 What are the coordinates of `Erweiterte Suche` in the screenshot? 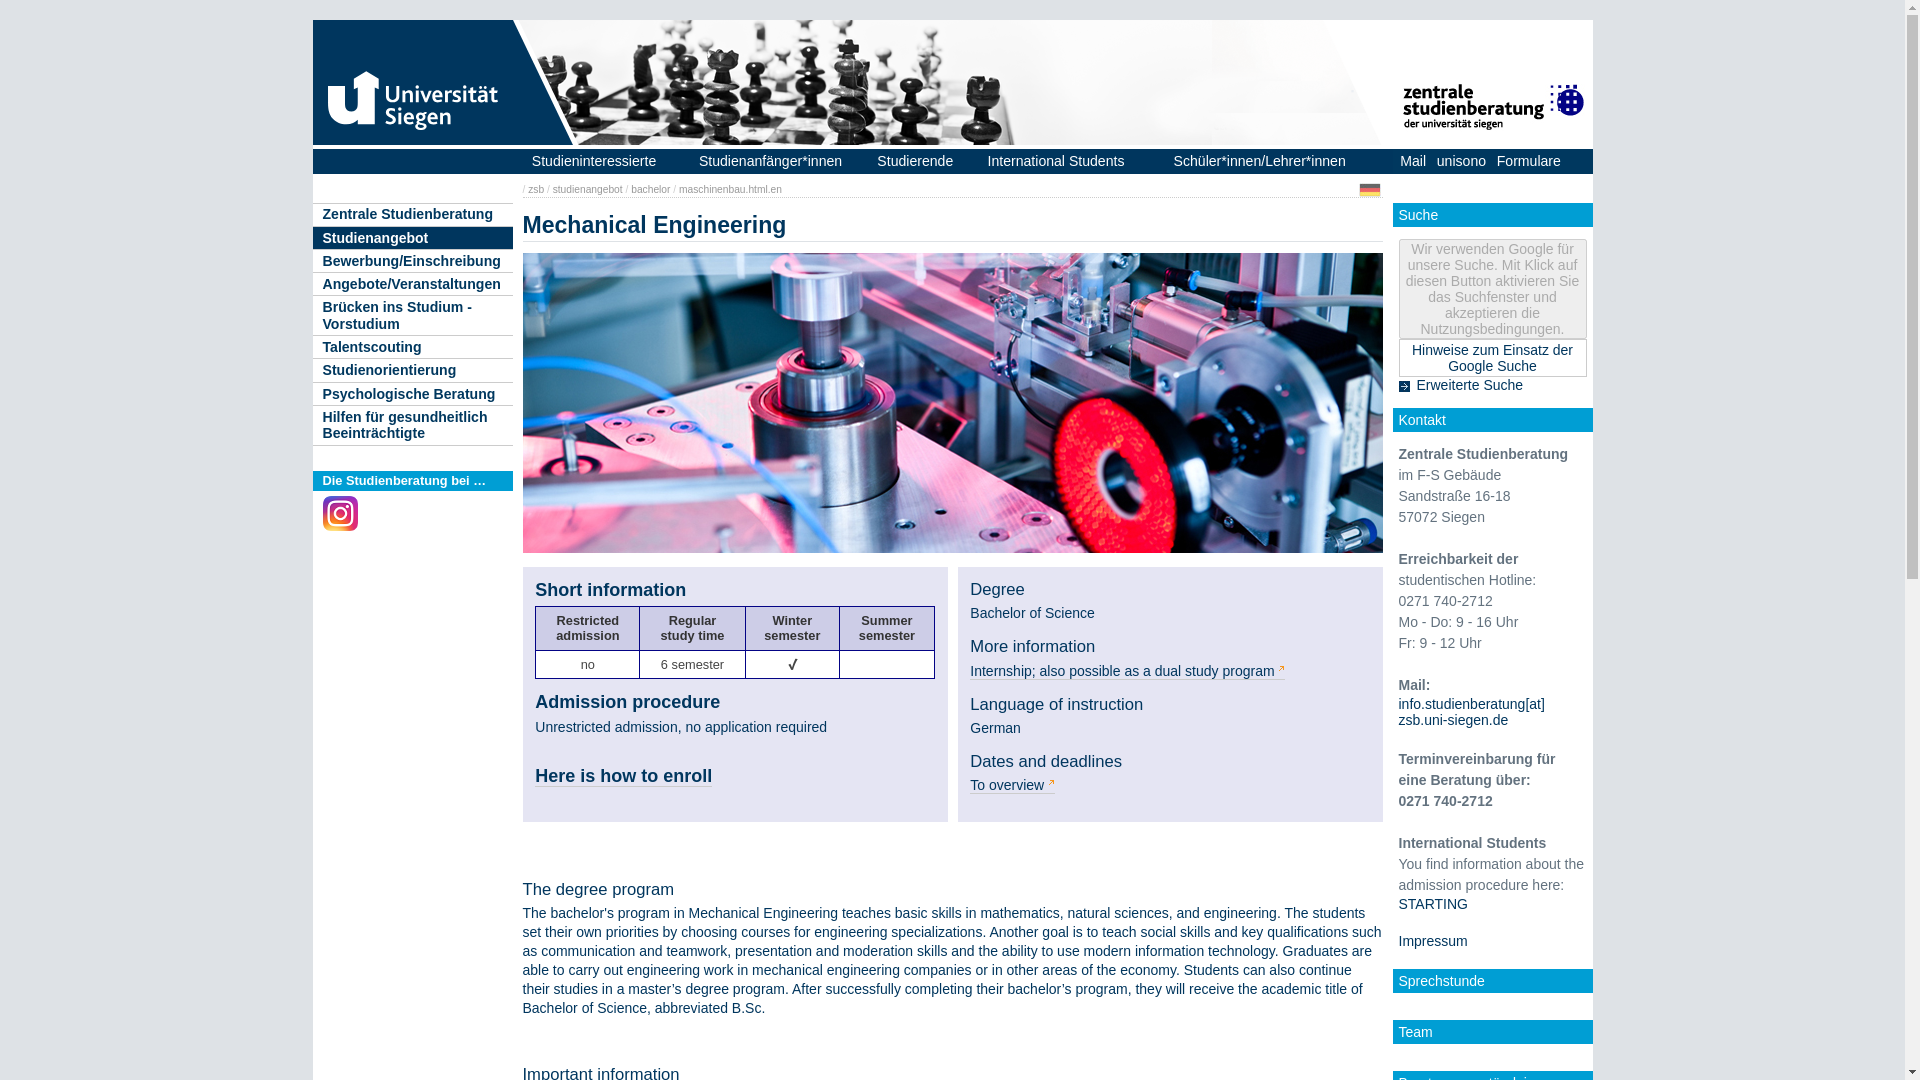 It's located at (1469, 384).